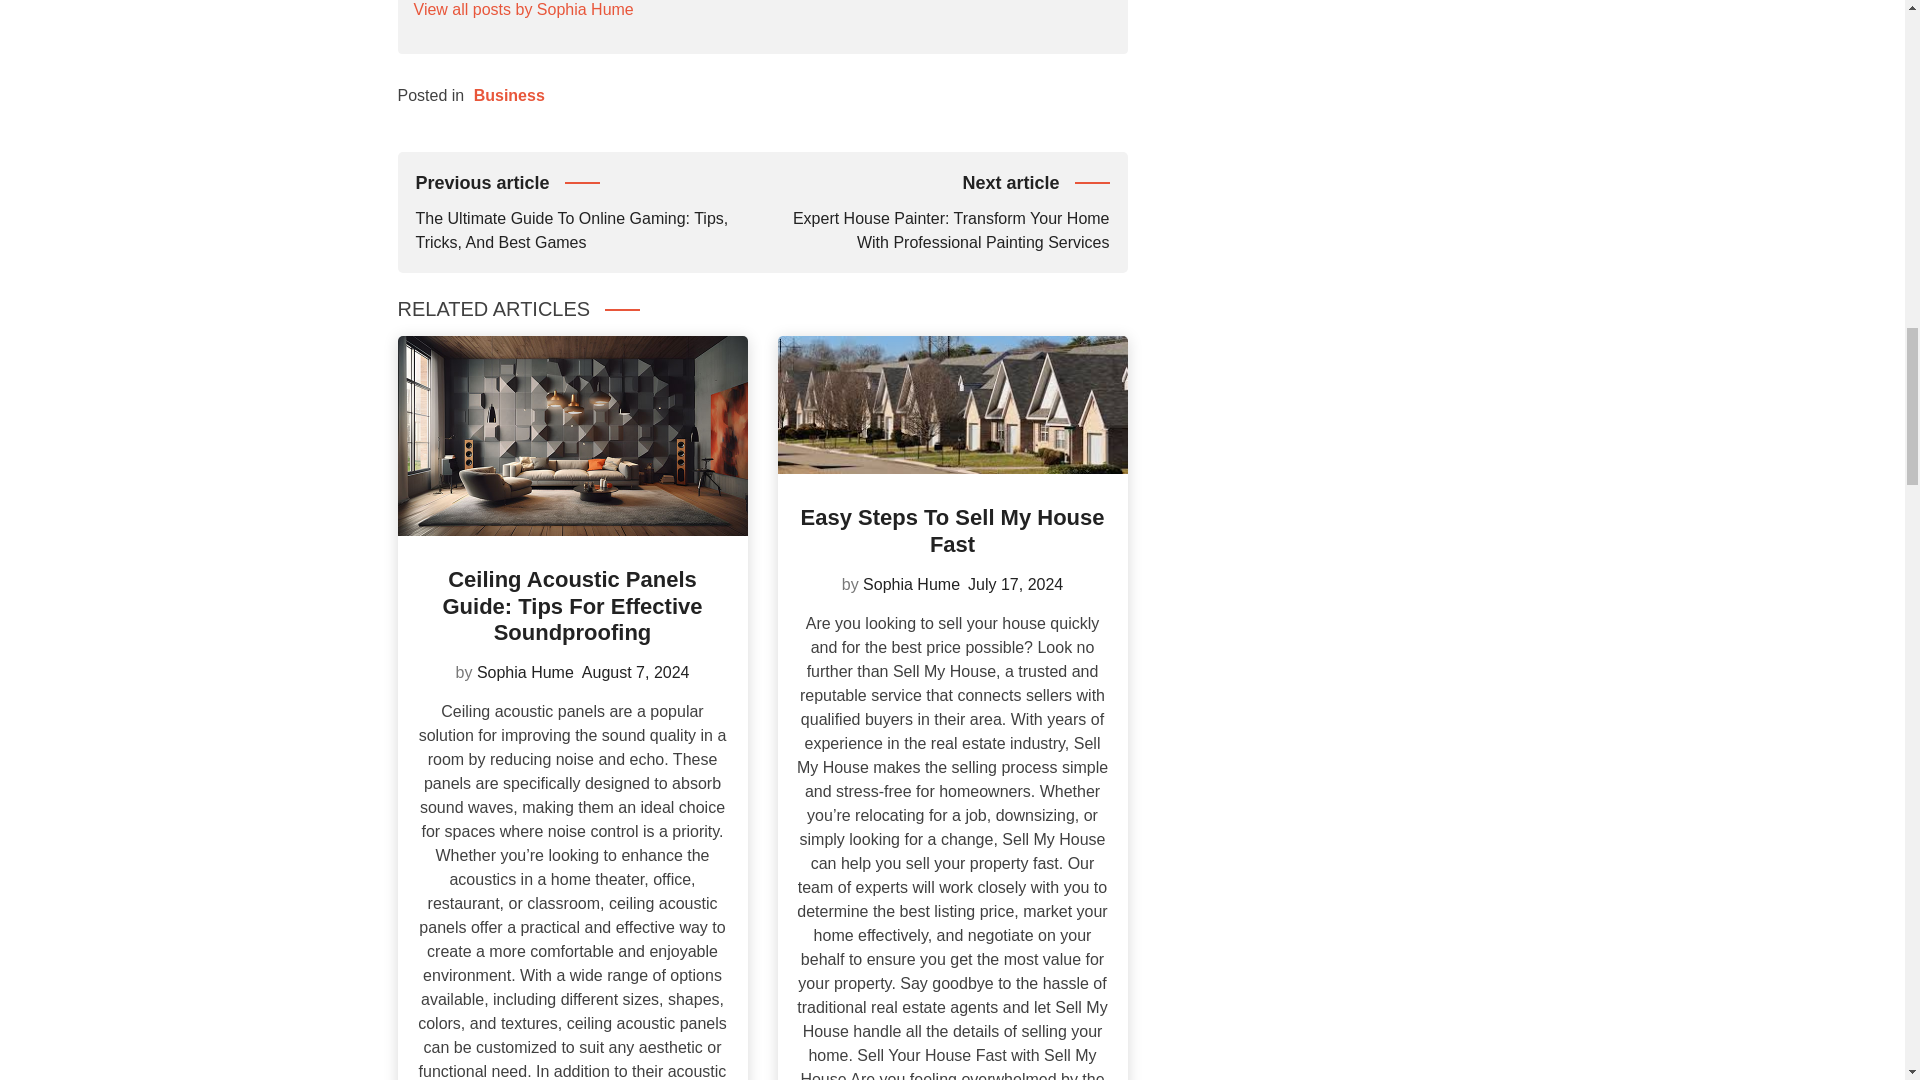 This screenshot has height=1080, width=1920. What do you see at coordinates (525, 672) in the screenshot?
I see `Sophia Hume` at bounding box center [525, 672].